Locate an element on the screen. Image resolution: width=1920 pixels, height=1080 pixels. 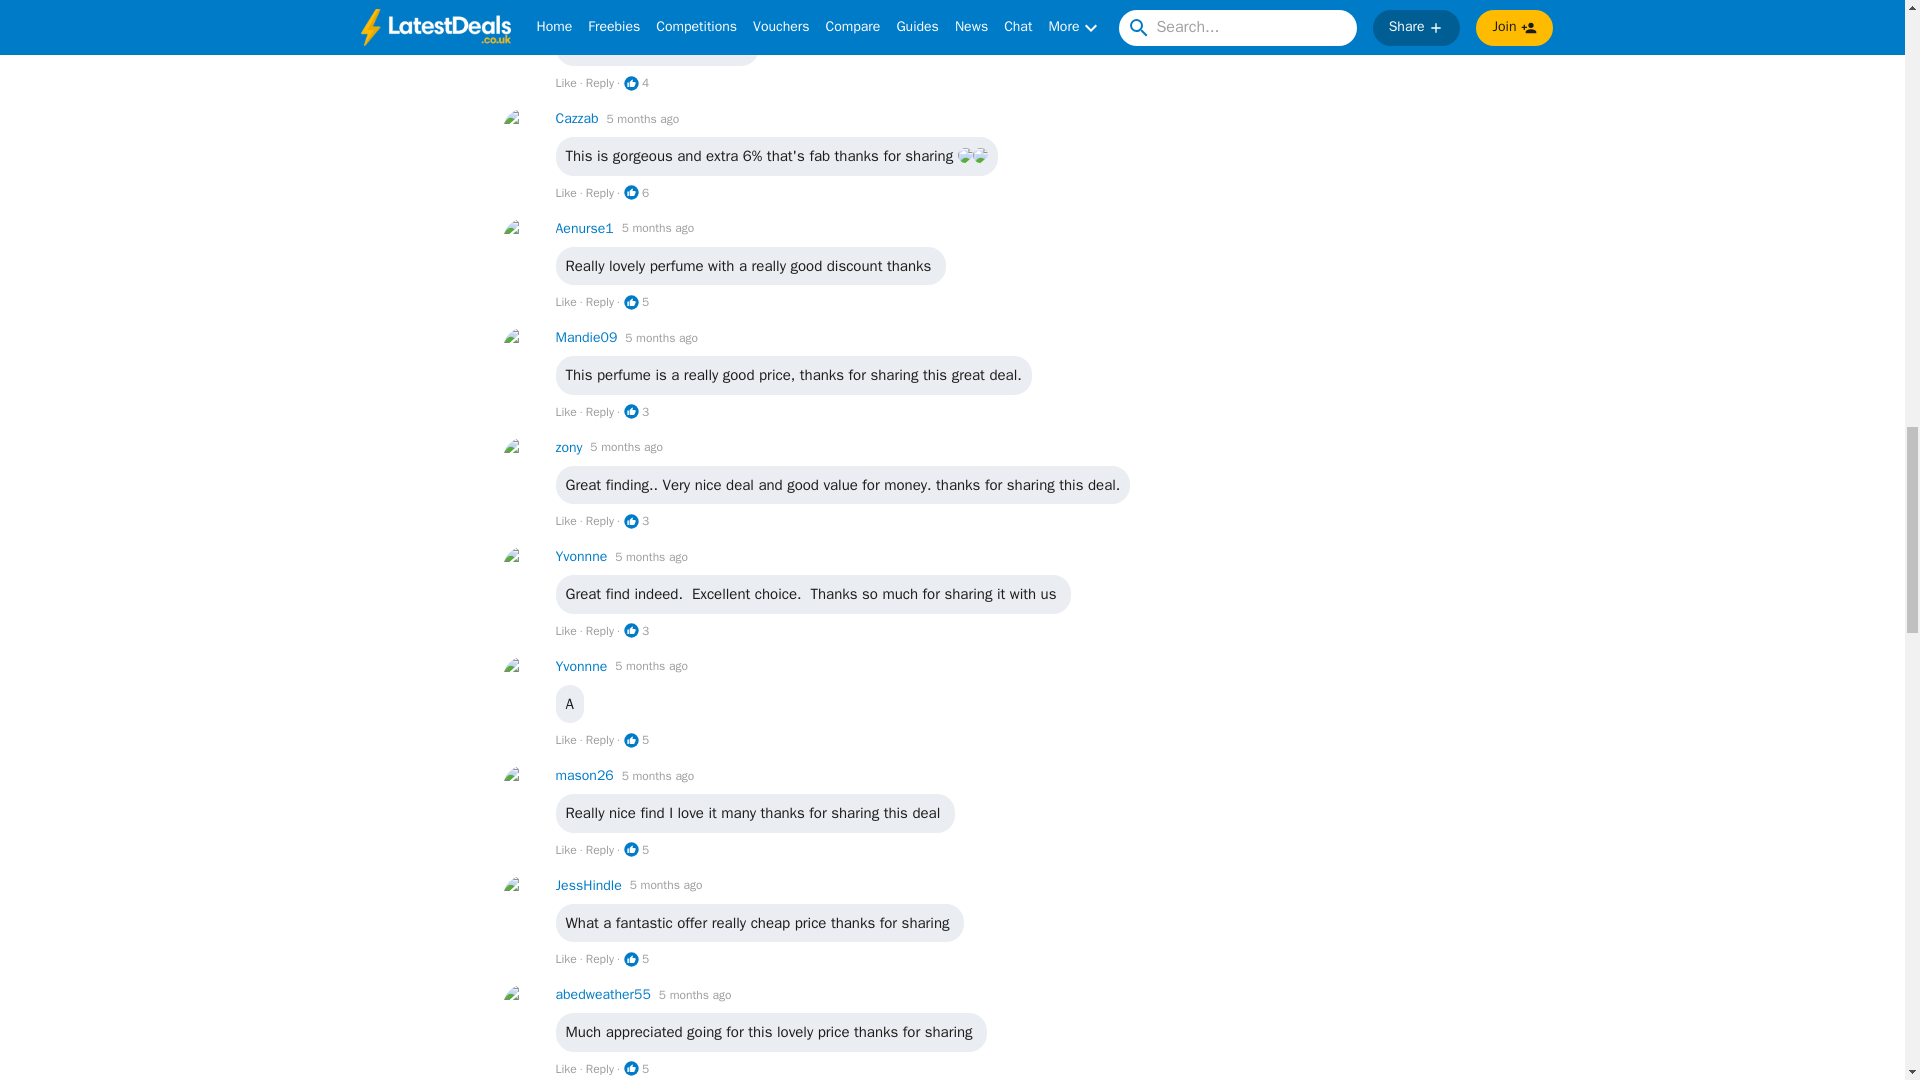
abedweather55 is located at coordinates (603, 994).